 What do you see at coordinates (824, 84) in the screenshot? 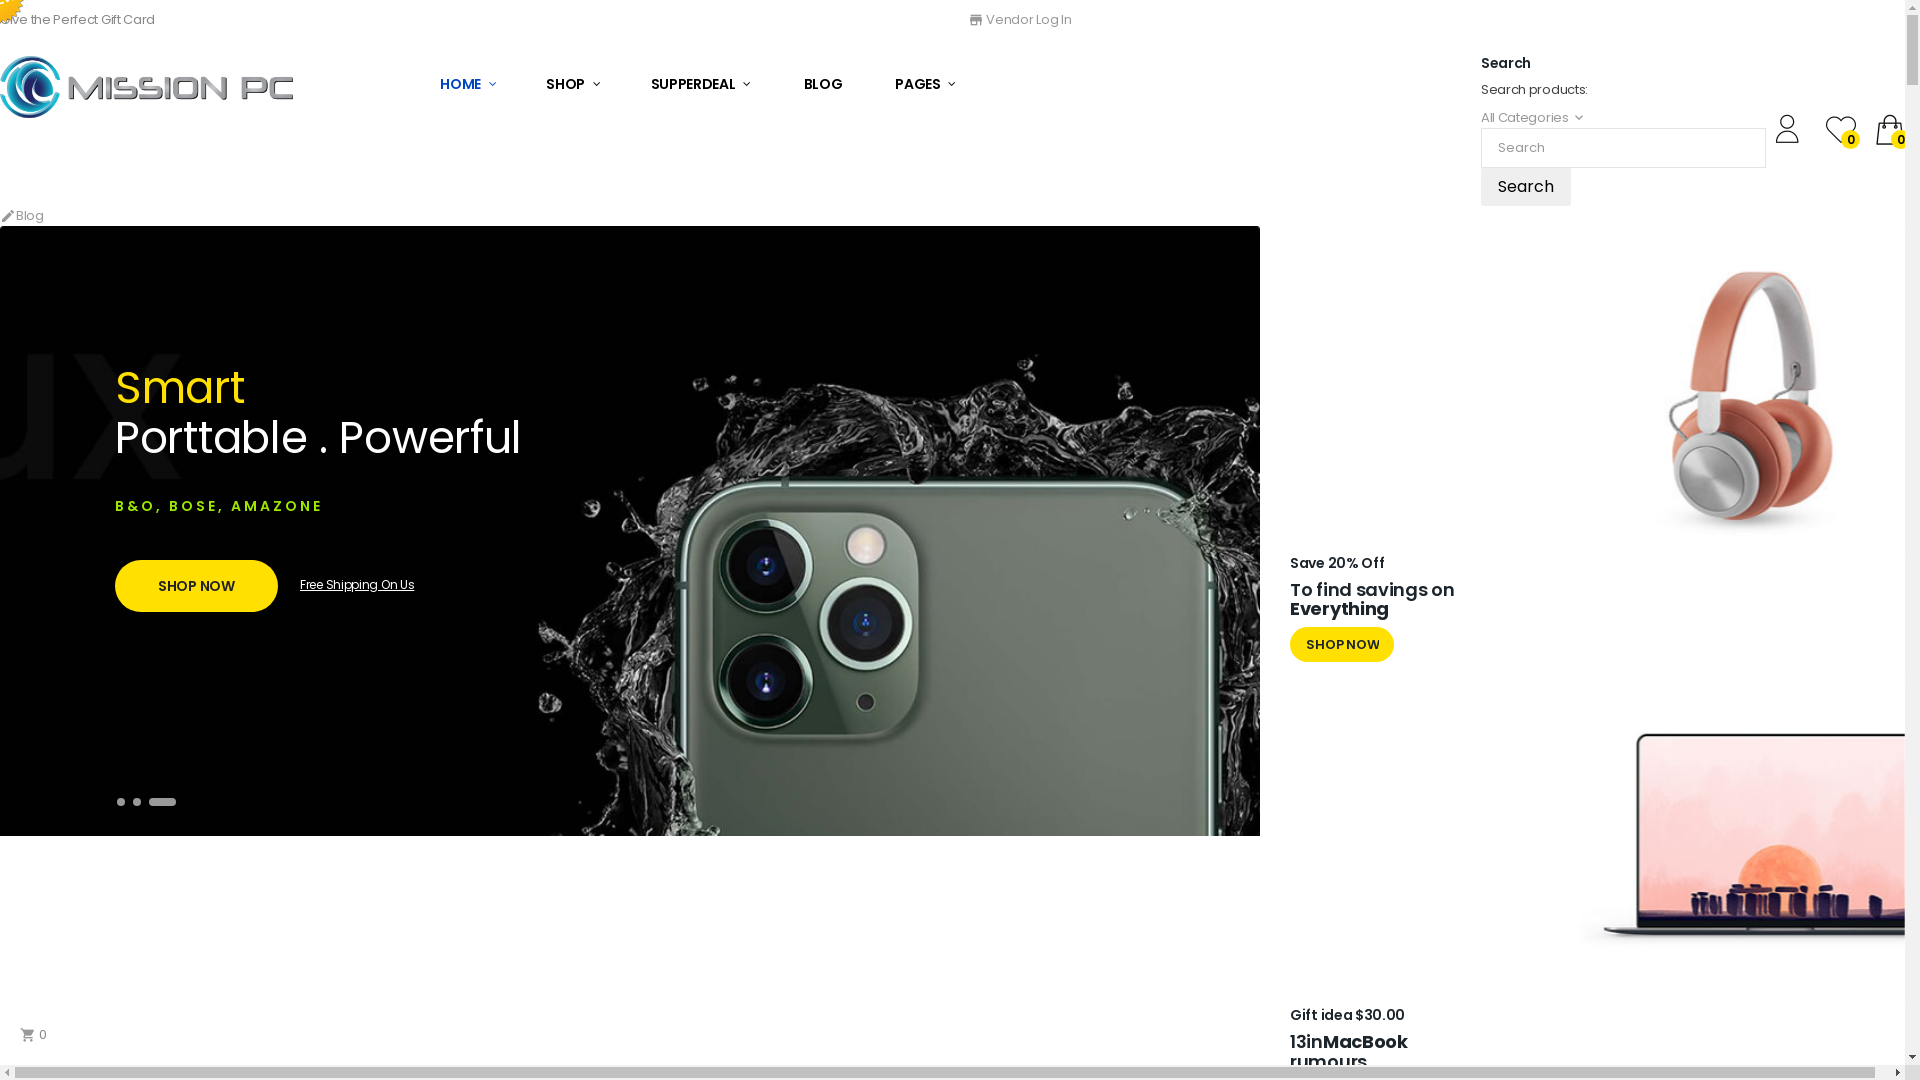
I see `BLOG` at bounding box center [824, 84].